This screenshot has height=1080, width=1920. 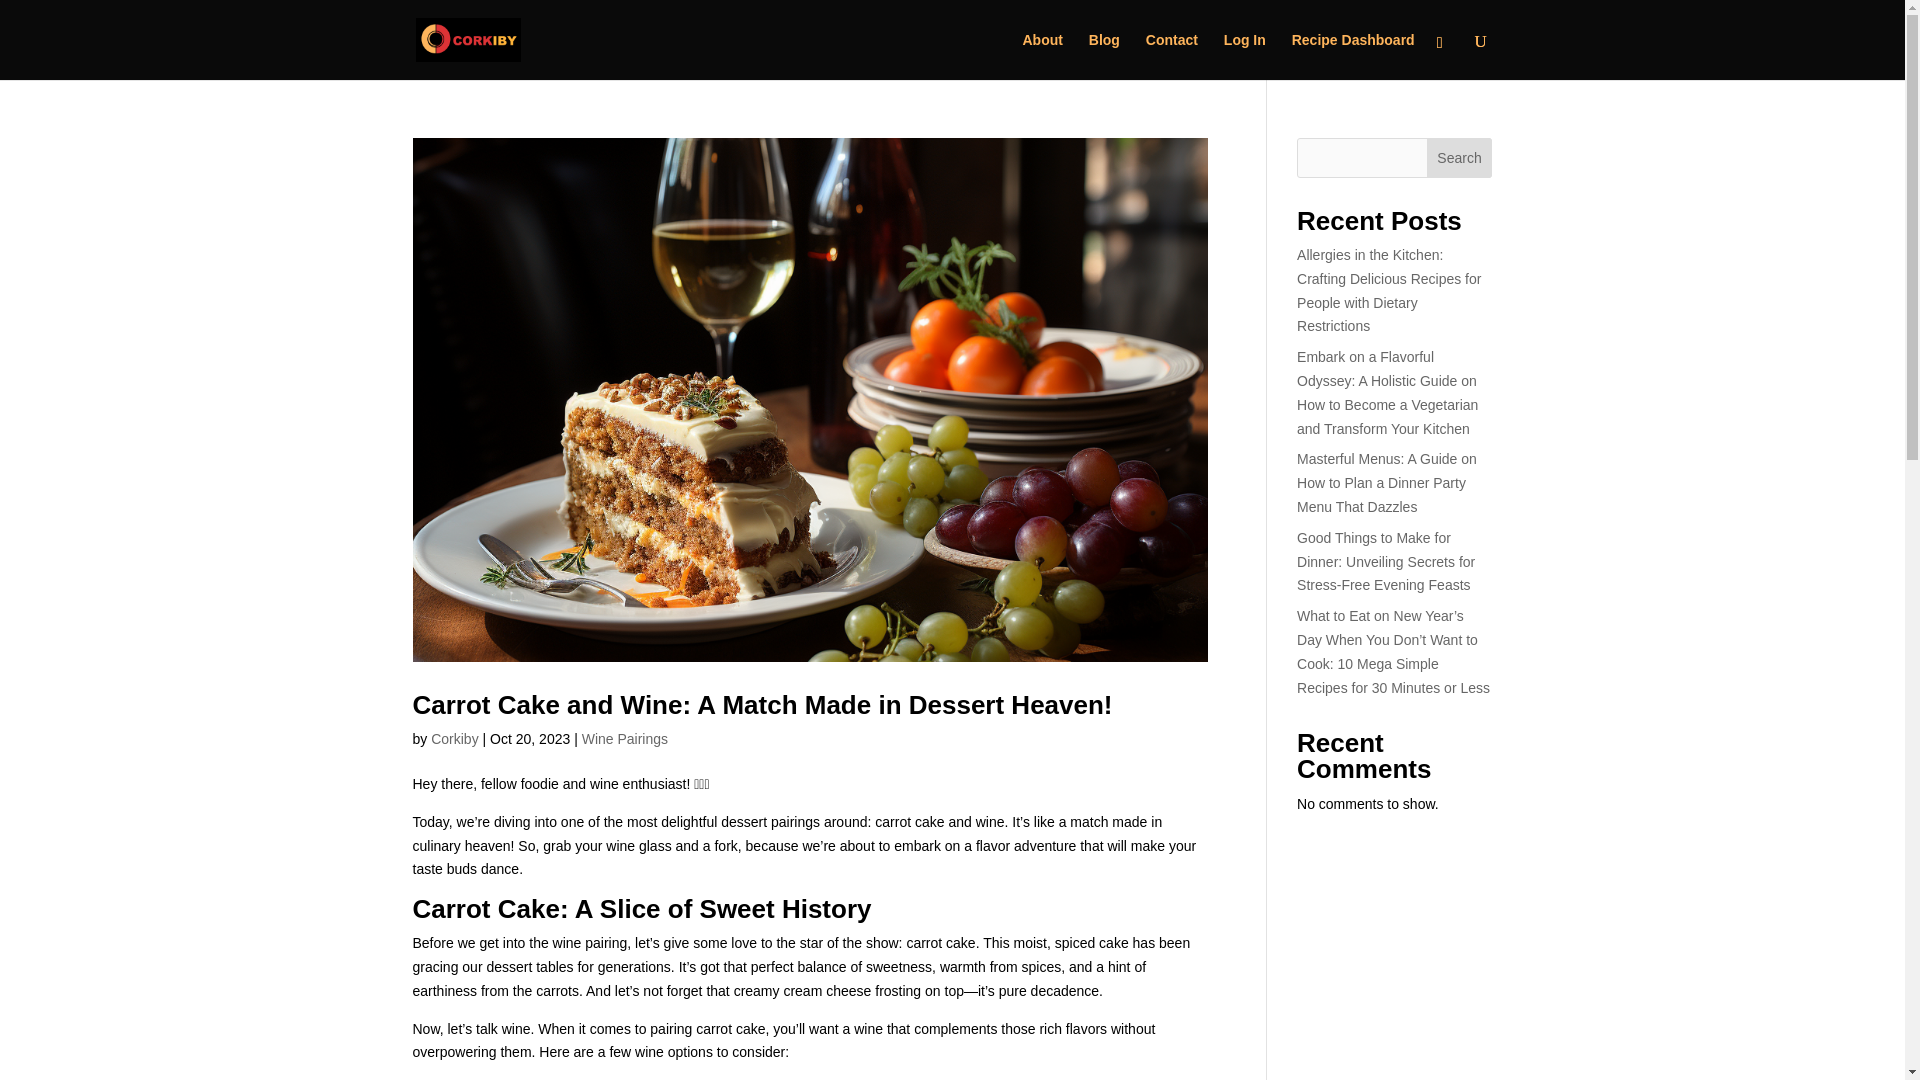 What do you see at coordinates (1354, 56) in the screenshot?
I see `Recipe Dashboard` at bounding box center [1354, 56].